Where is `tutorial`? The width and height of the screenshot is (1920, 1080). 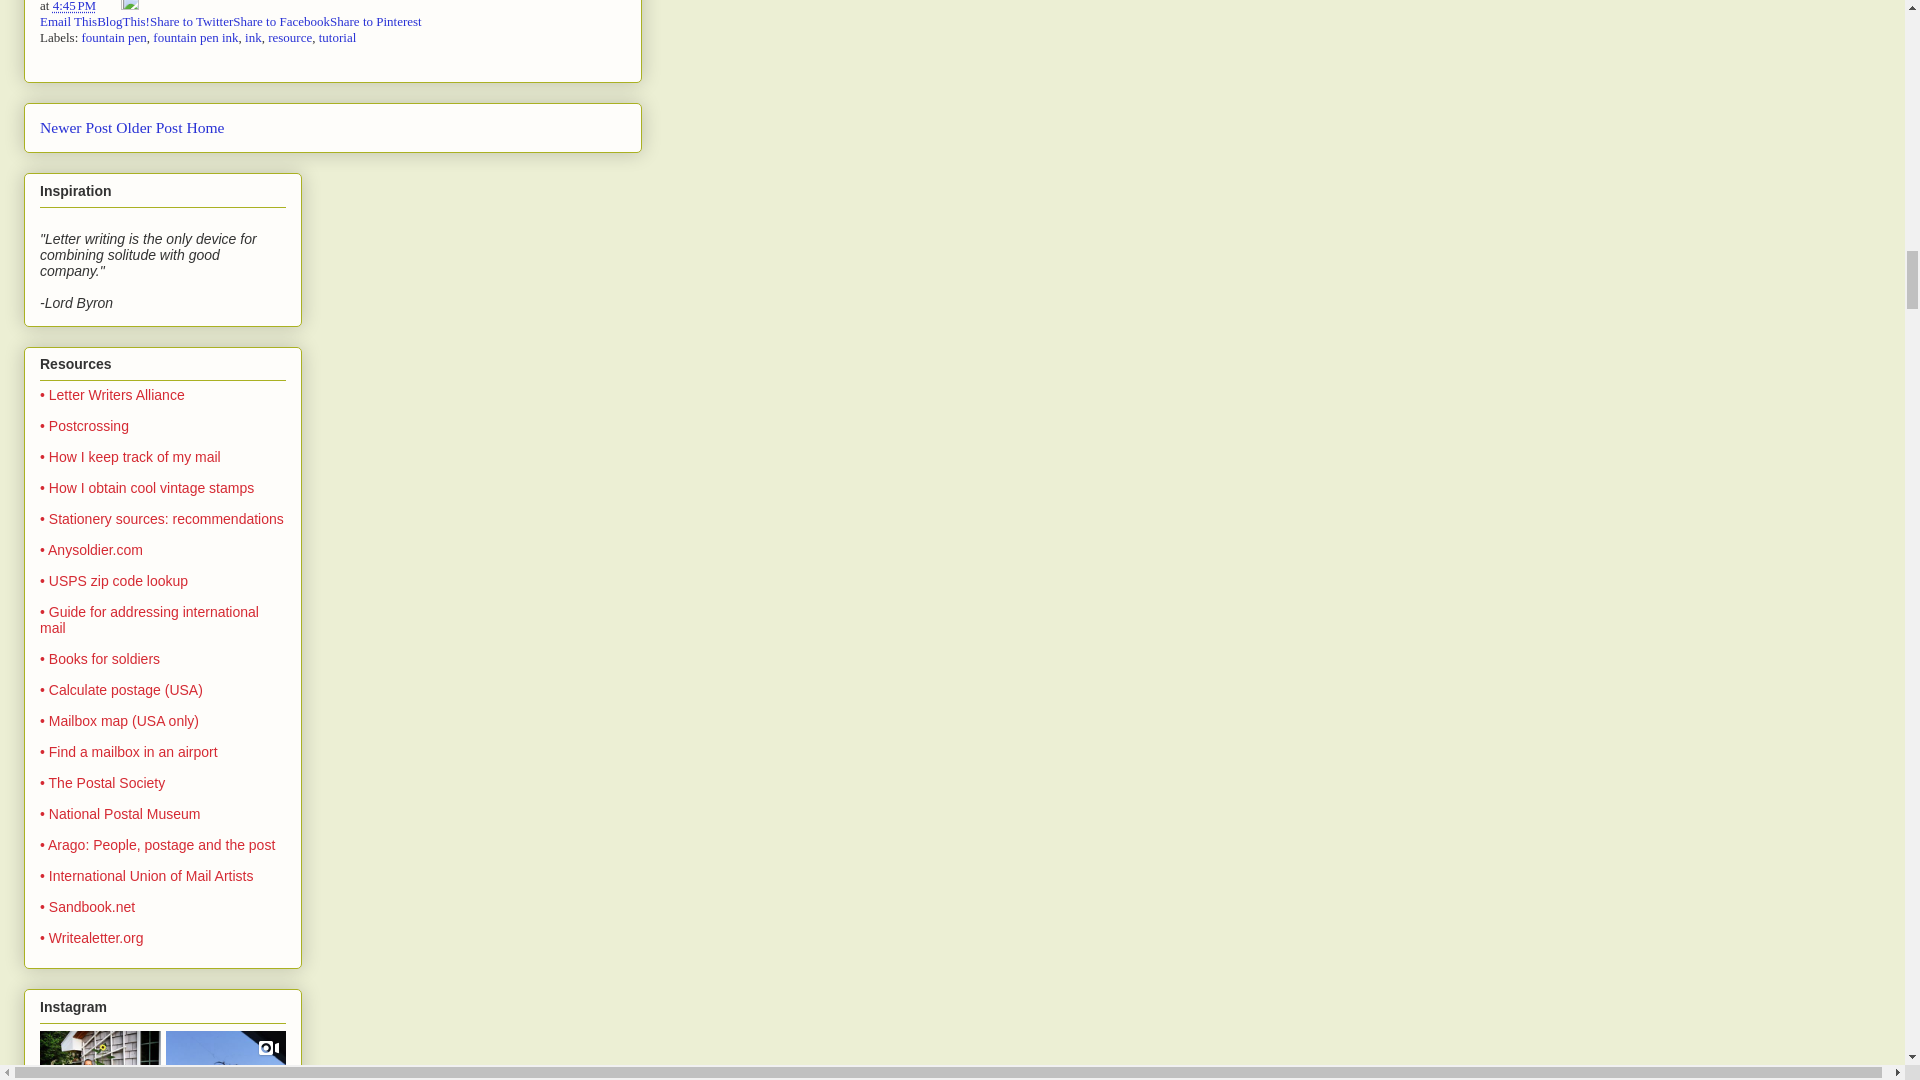
tutorial is located at coordinates (338, 38).